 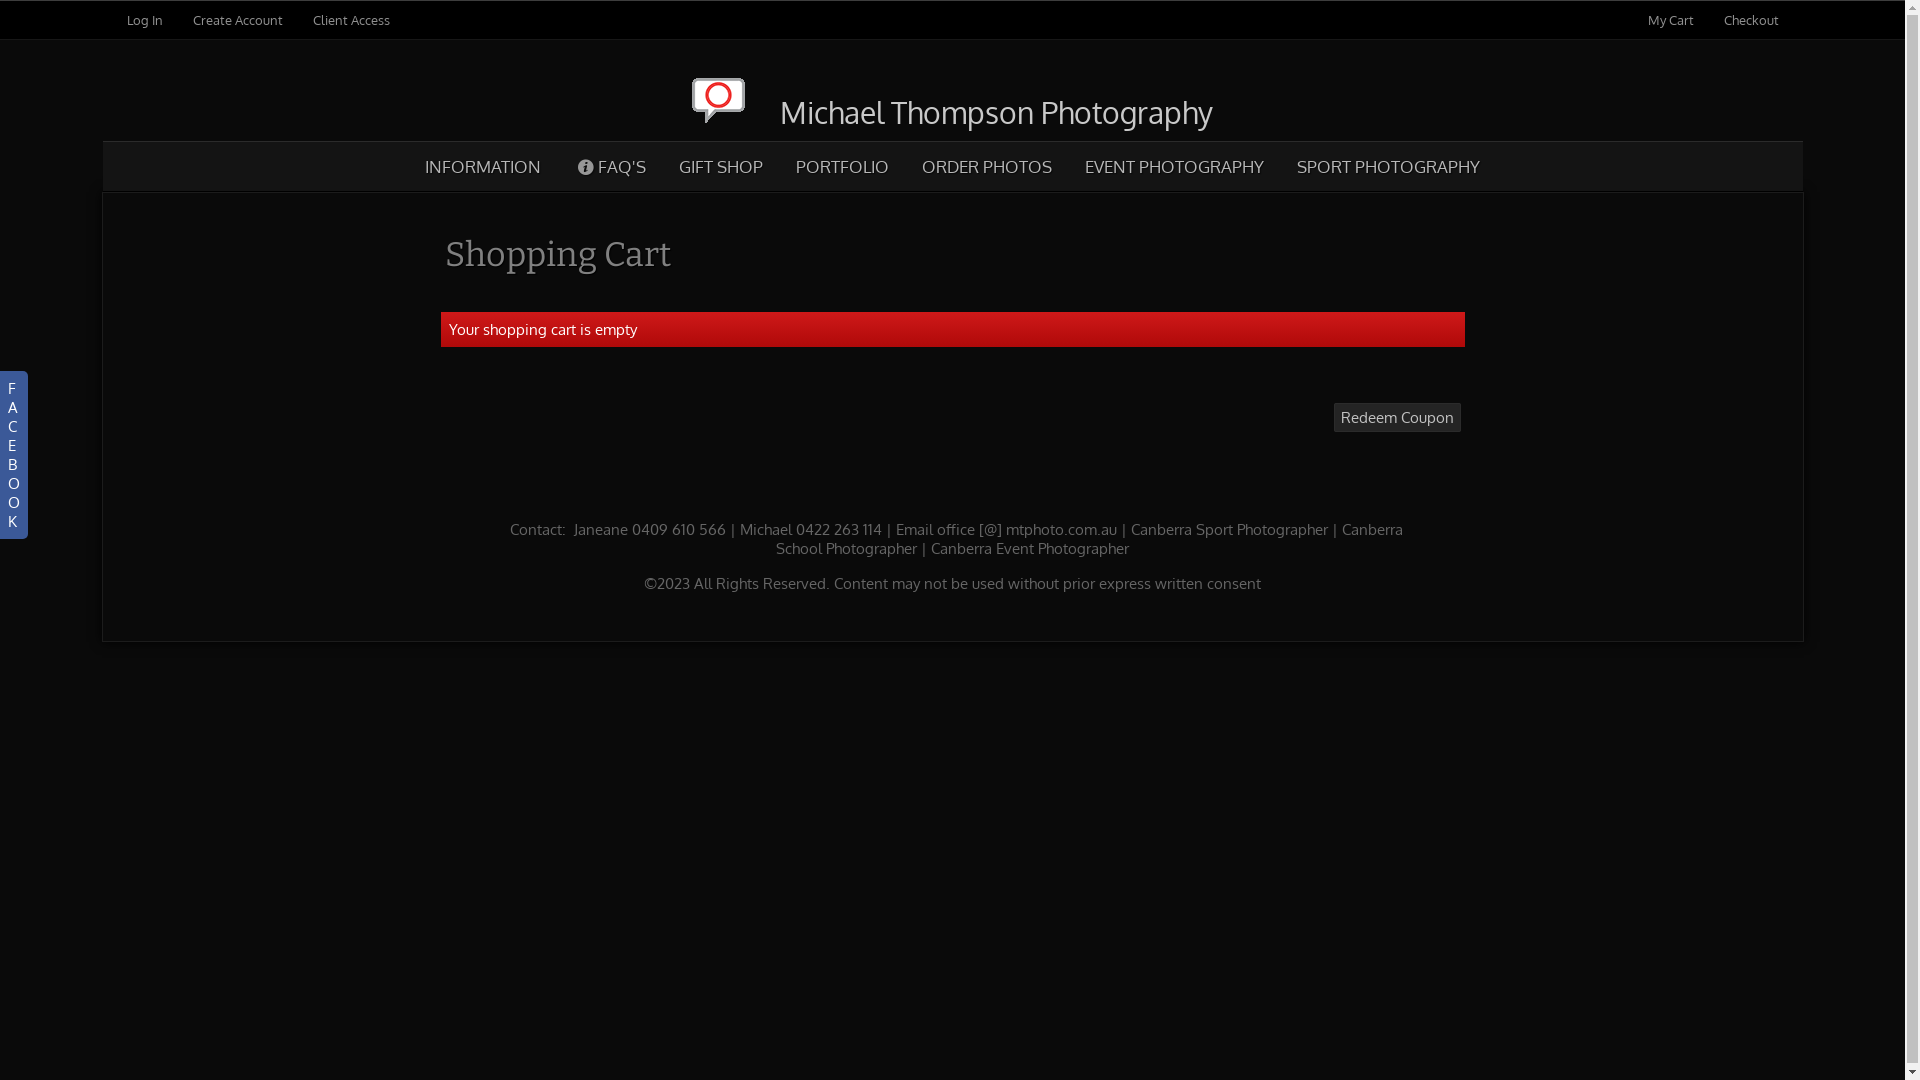 What do you see at coordinates (484, 166) in the screenshot?
I see `INFORMATION` at bounding box center [484, 166].